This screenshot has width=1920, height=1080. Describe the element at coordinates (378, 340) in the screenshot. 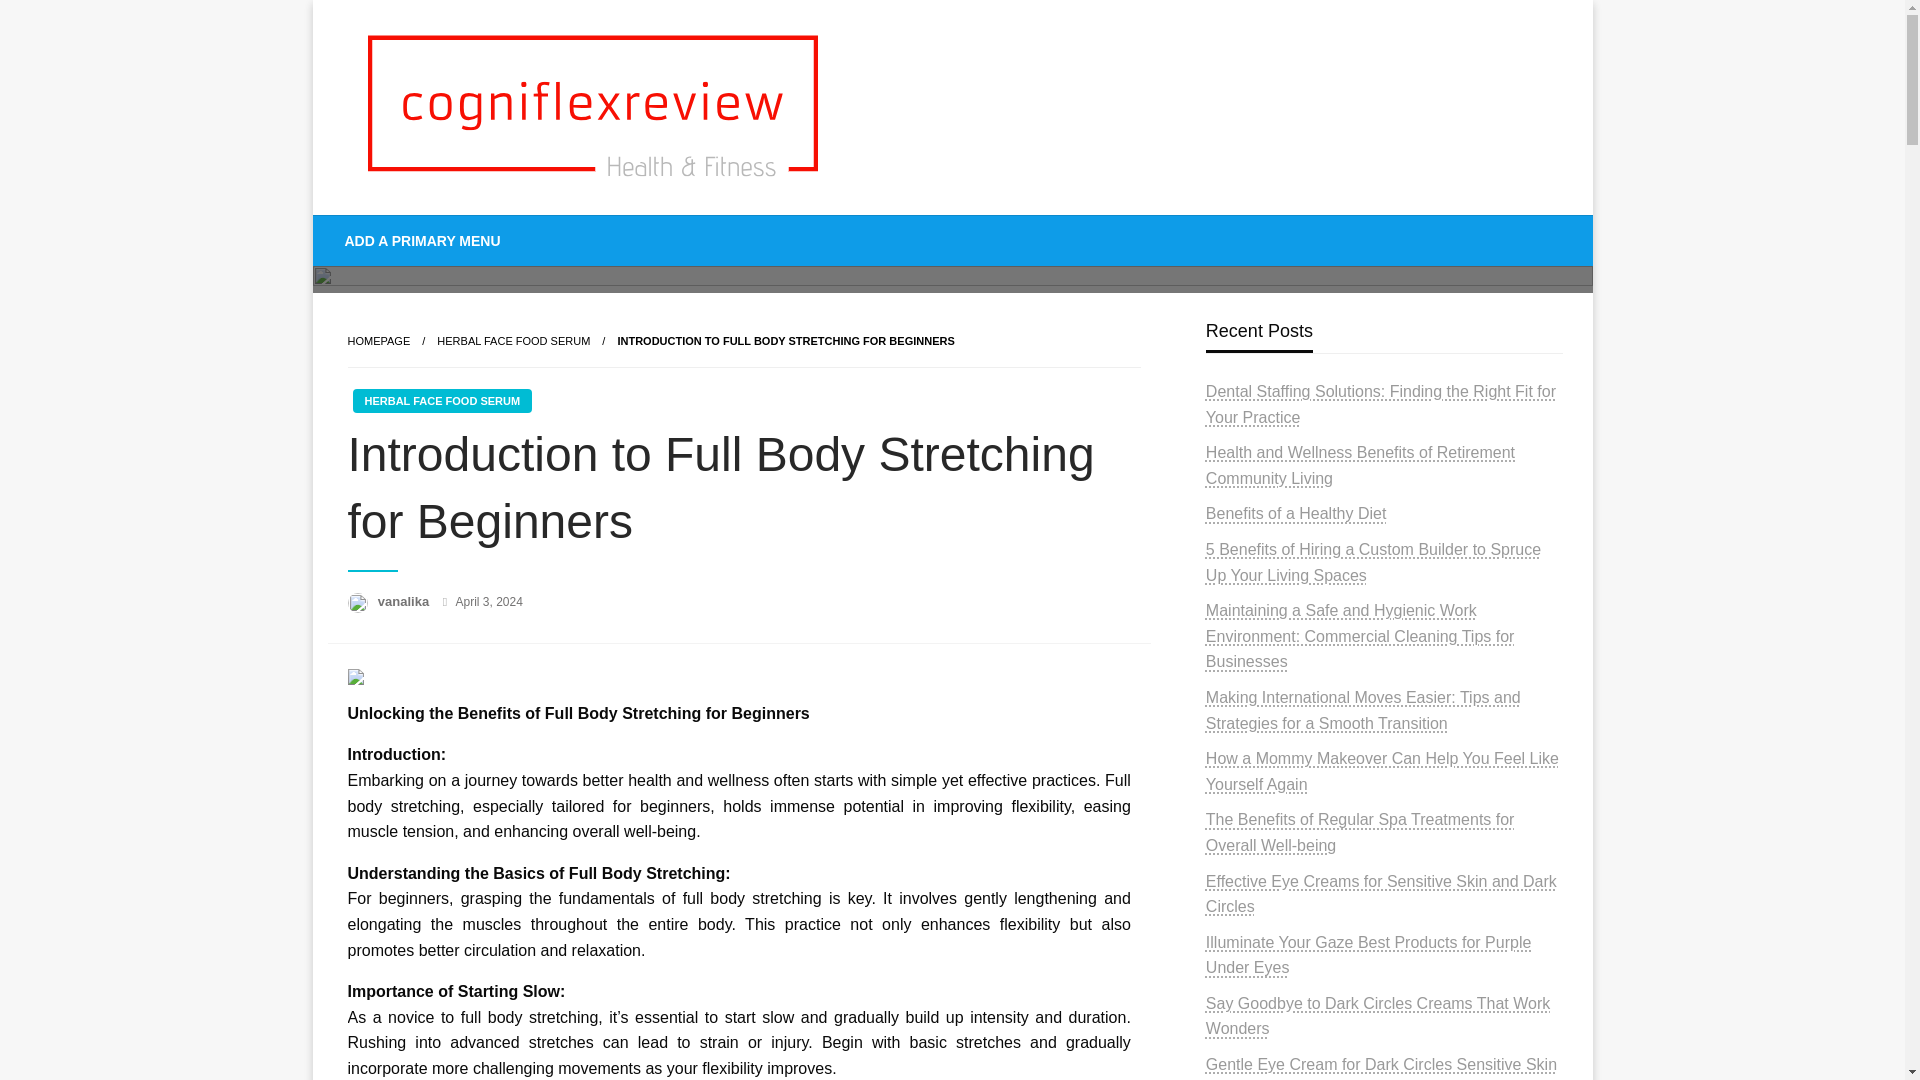

I see `Homepage` at that location.